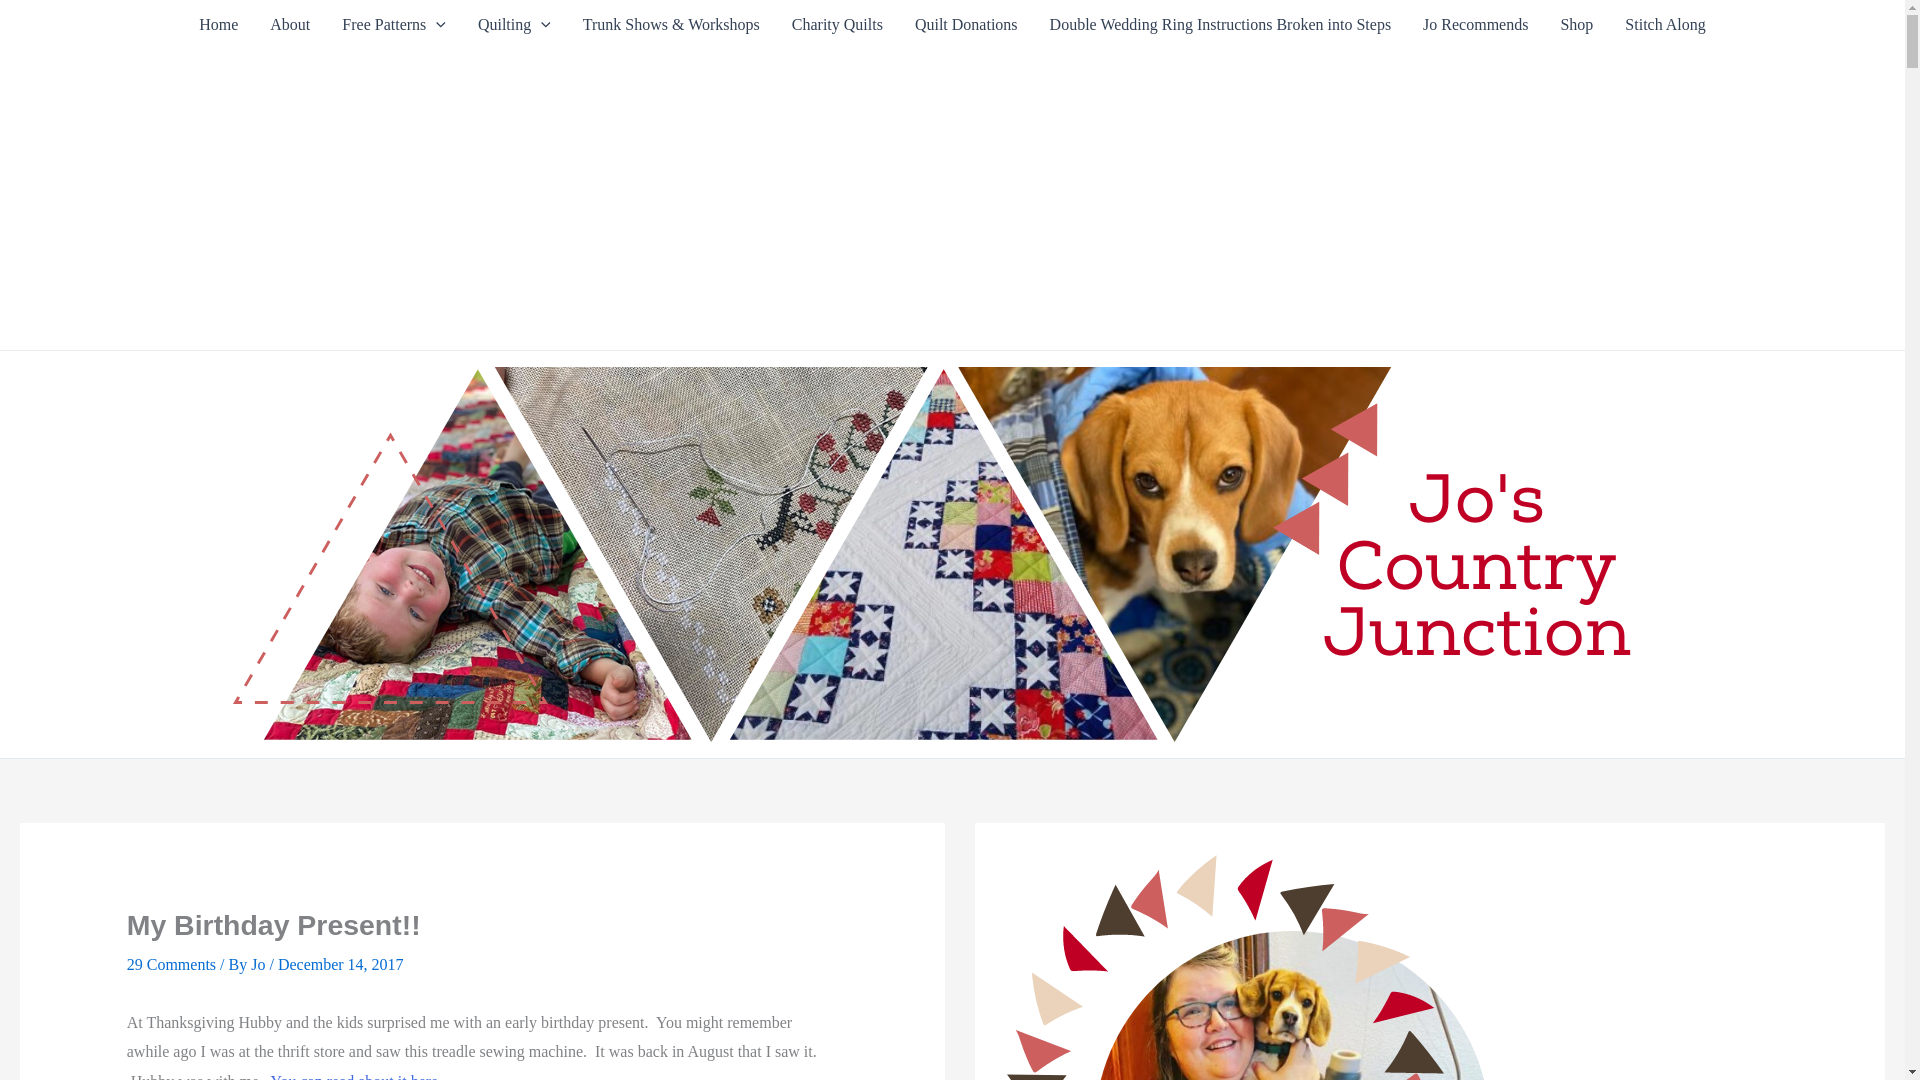 This screenshot has width=1920, height=1080. What do you see at coordinates (836, 24) in the screenshot?
I see `Charity Quilts` at bounding box center [836, 24].